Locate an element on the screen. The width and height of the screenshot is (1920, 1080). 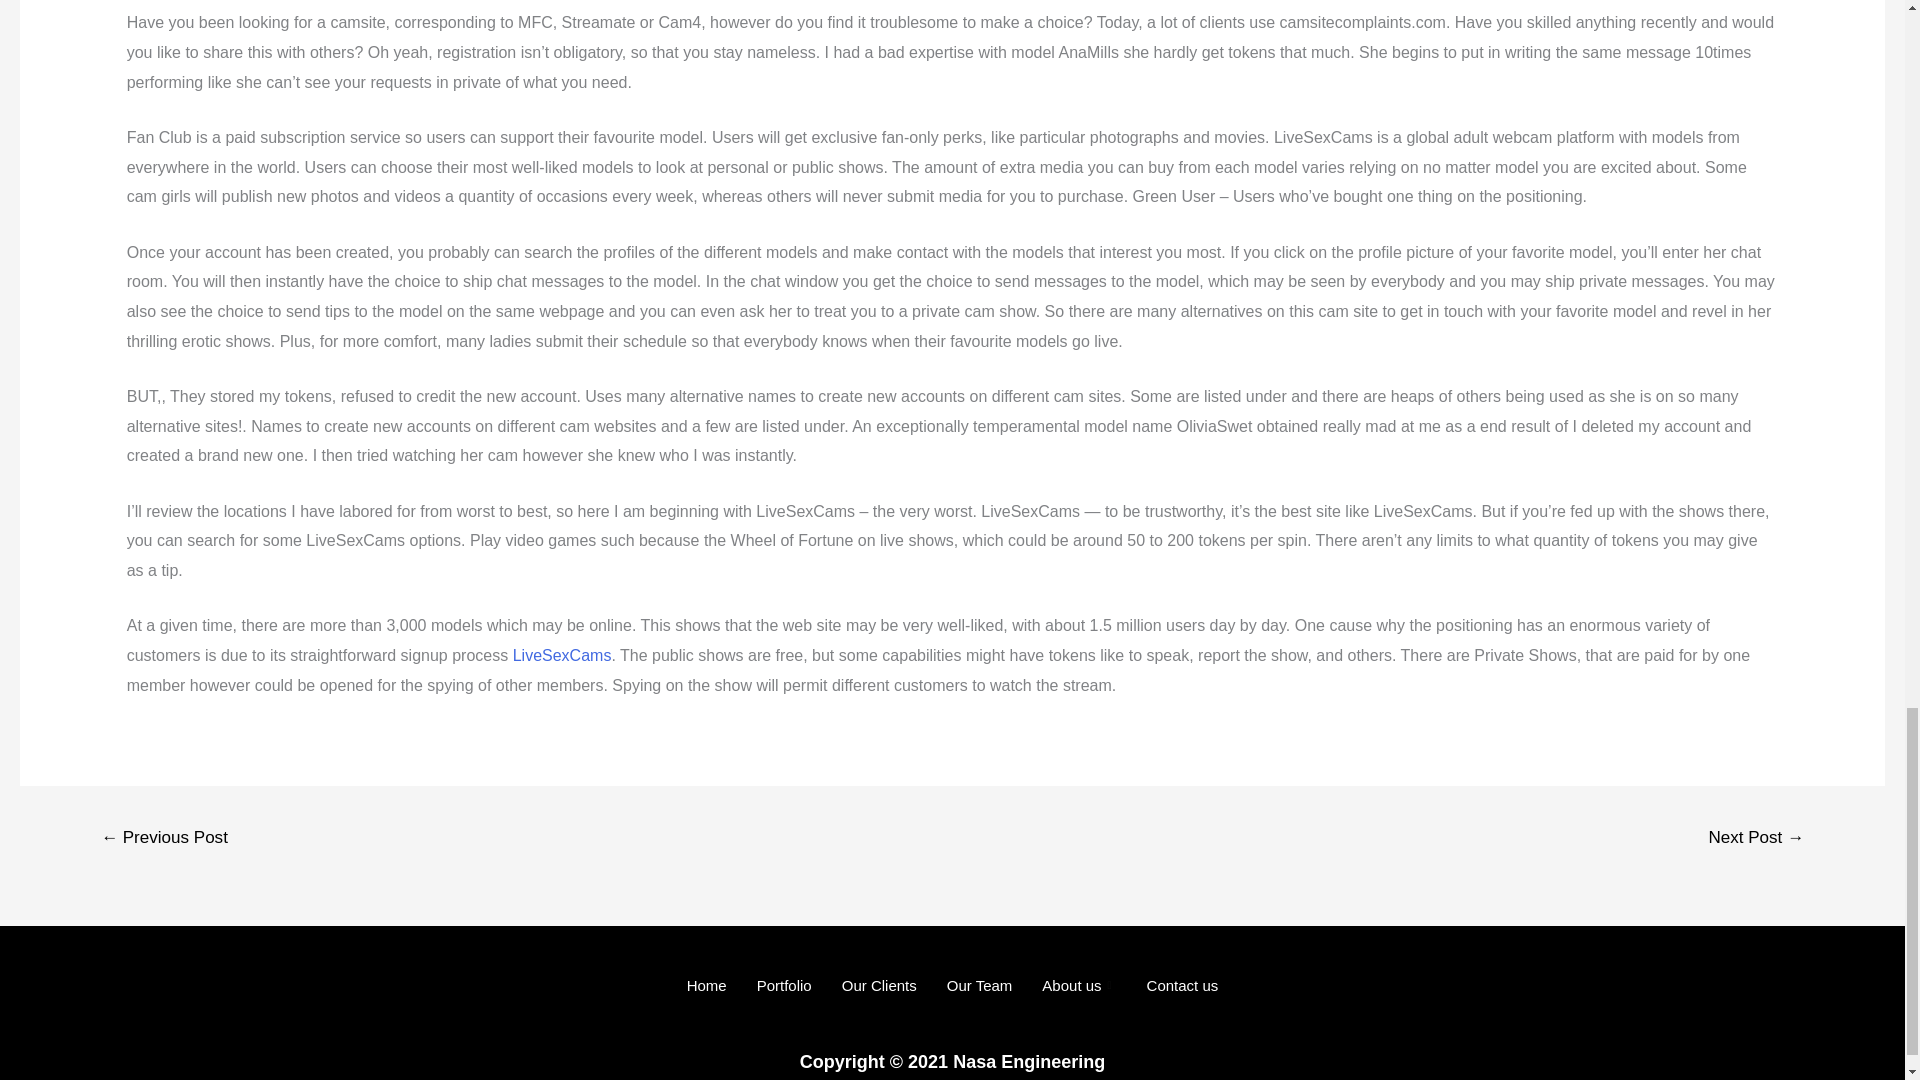
Portfolio is located at coordinates (784, 986).